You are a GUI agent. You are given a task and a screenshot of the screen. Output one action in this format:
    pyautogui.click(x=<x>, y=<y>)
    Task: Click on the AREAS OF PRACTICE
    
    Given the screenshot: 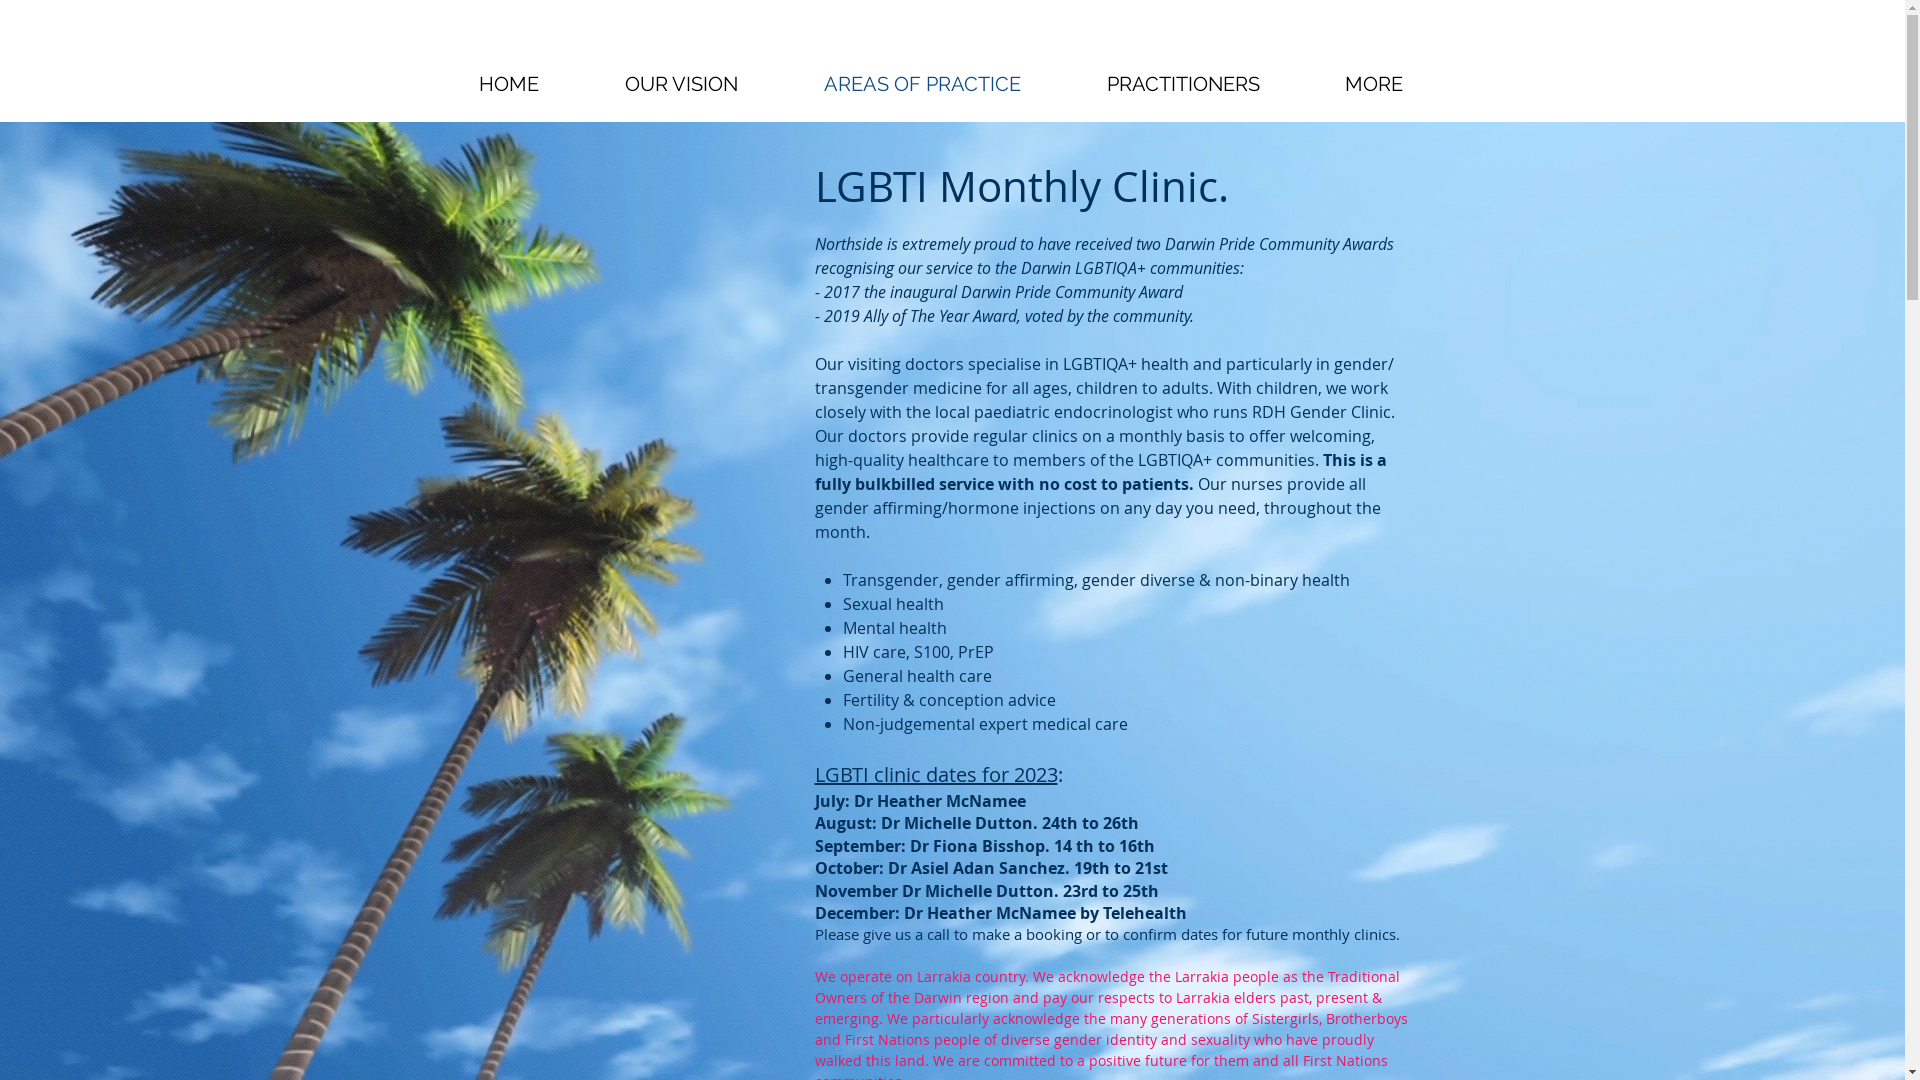 What is the action you would take?
    pyautogui.click(x=922, y=84)
    